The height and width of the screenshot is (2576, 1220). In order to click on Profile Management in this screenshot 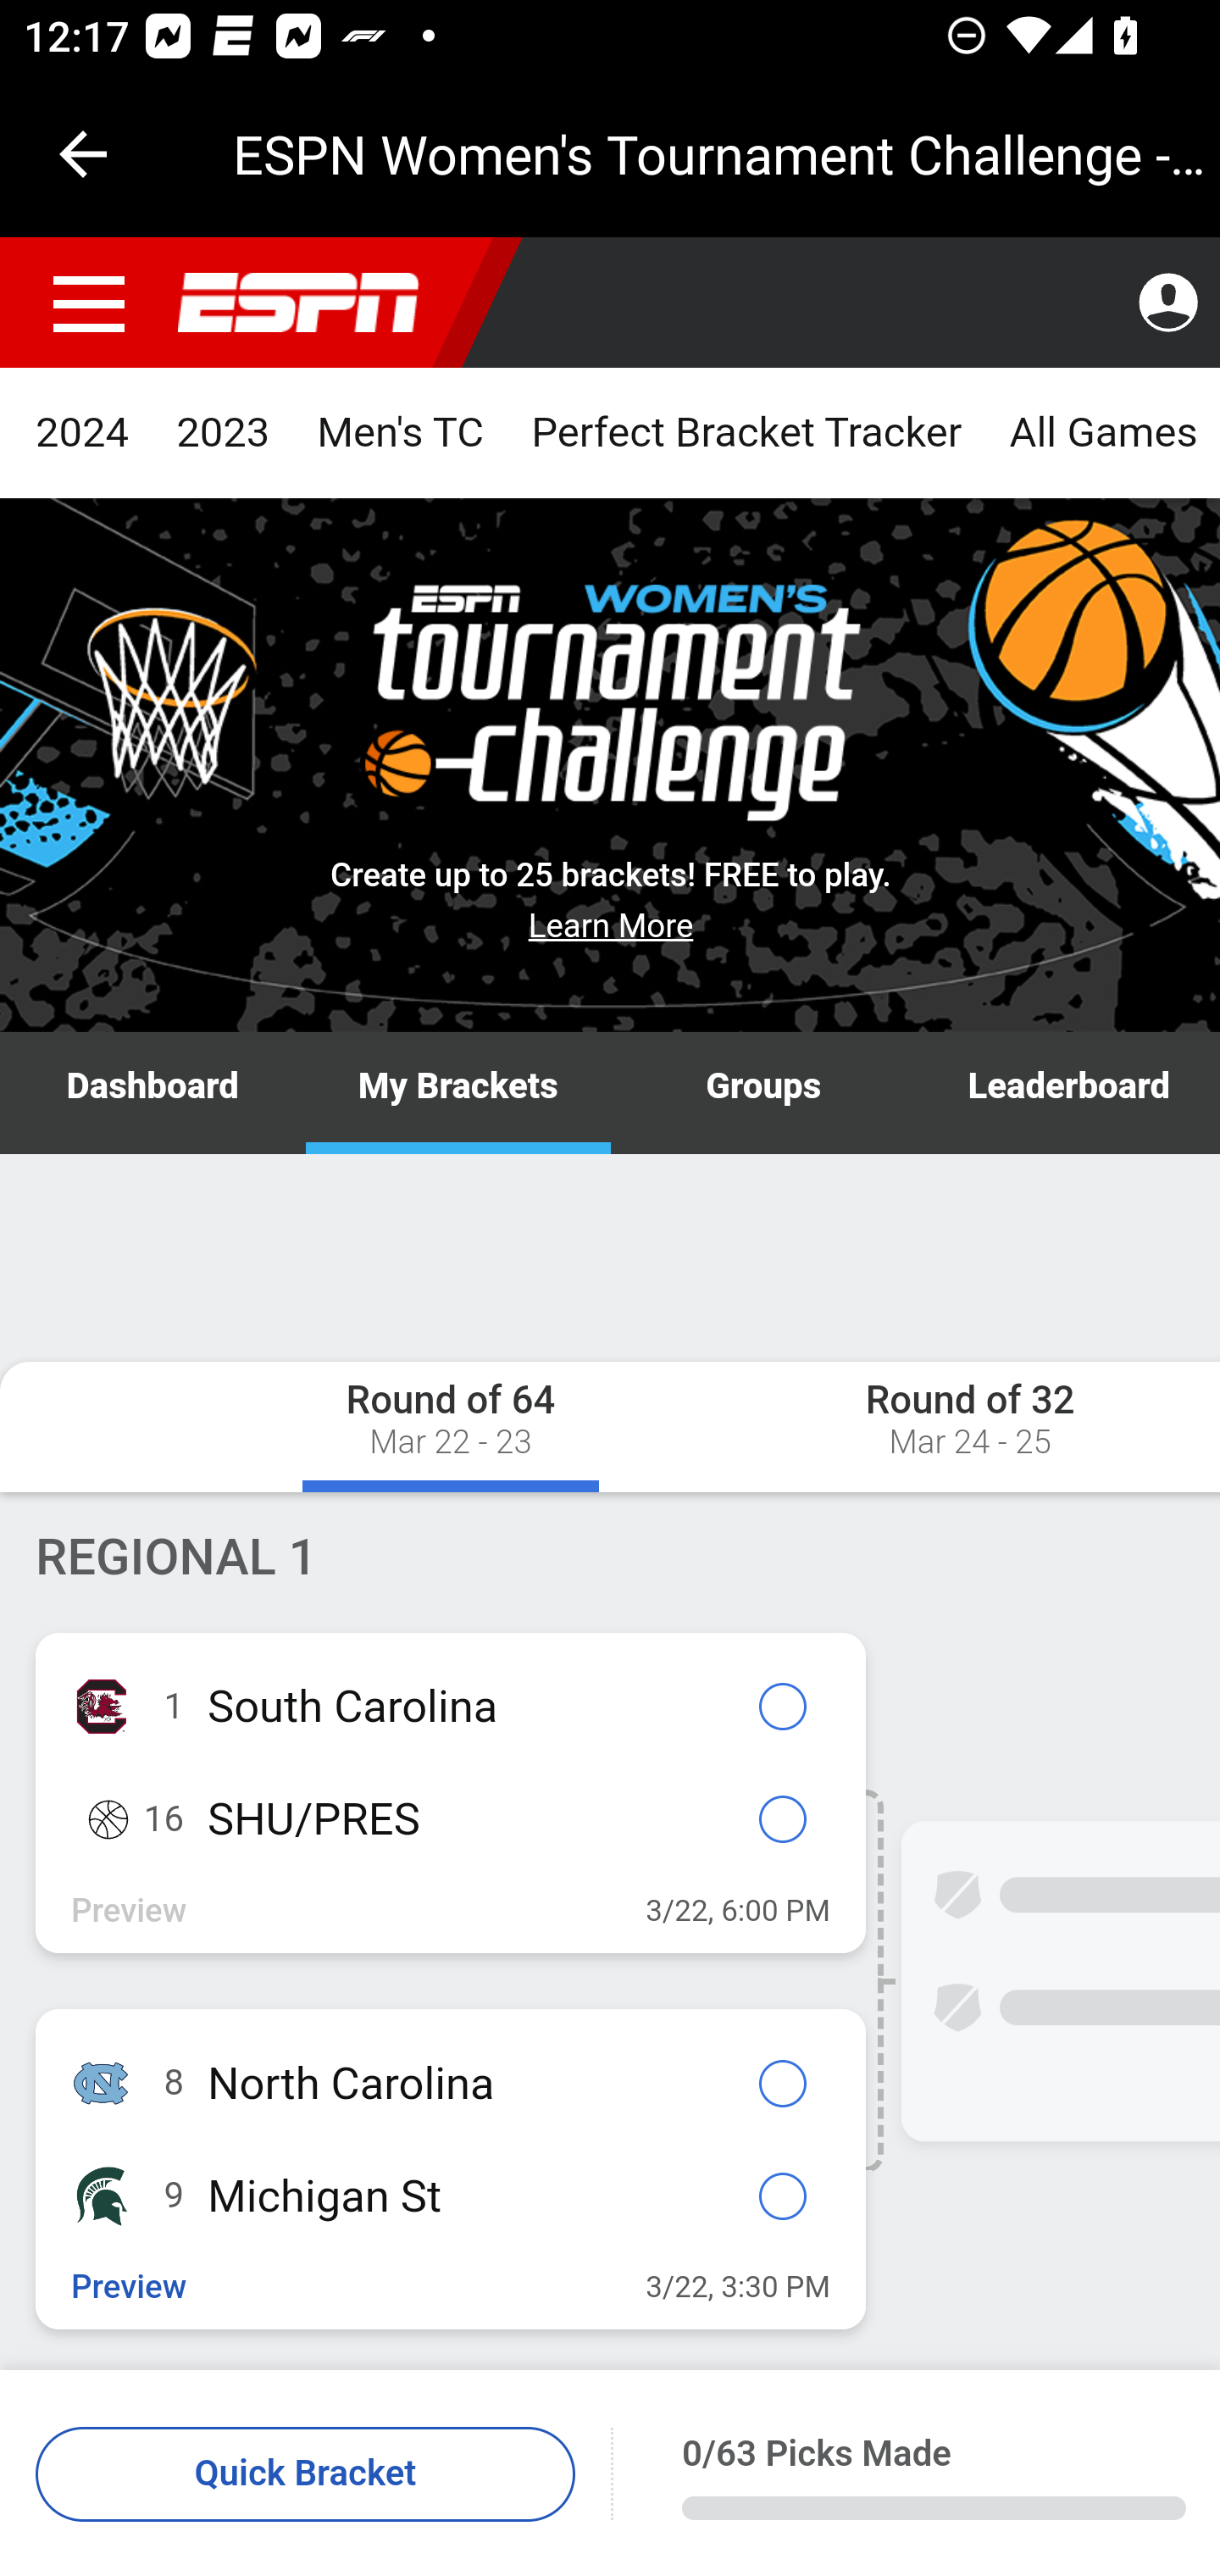, I will do `click(1167, 303)`.